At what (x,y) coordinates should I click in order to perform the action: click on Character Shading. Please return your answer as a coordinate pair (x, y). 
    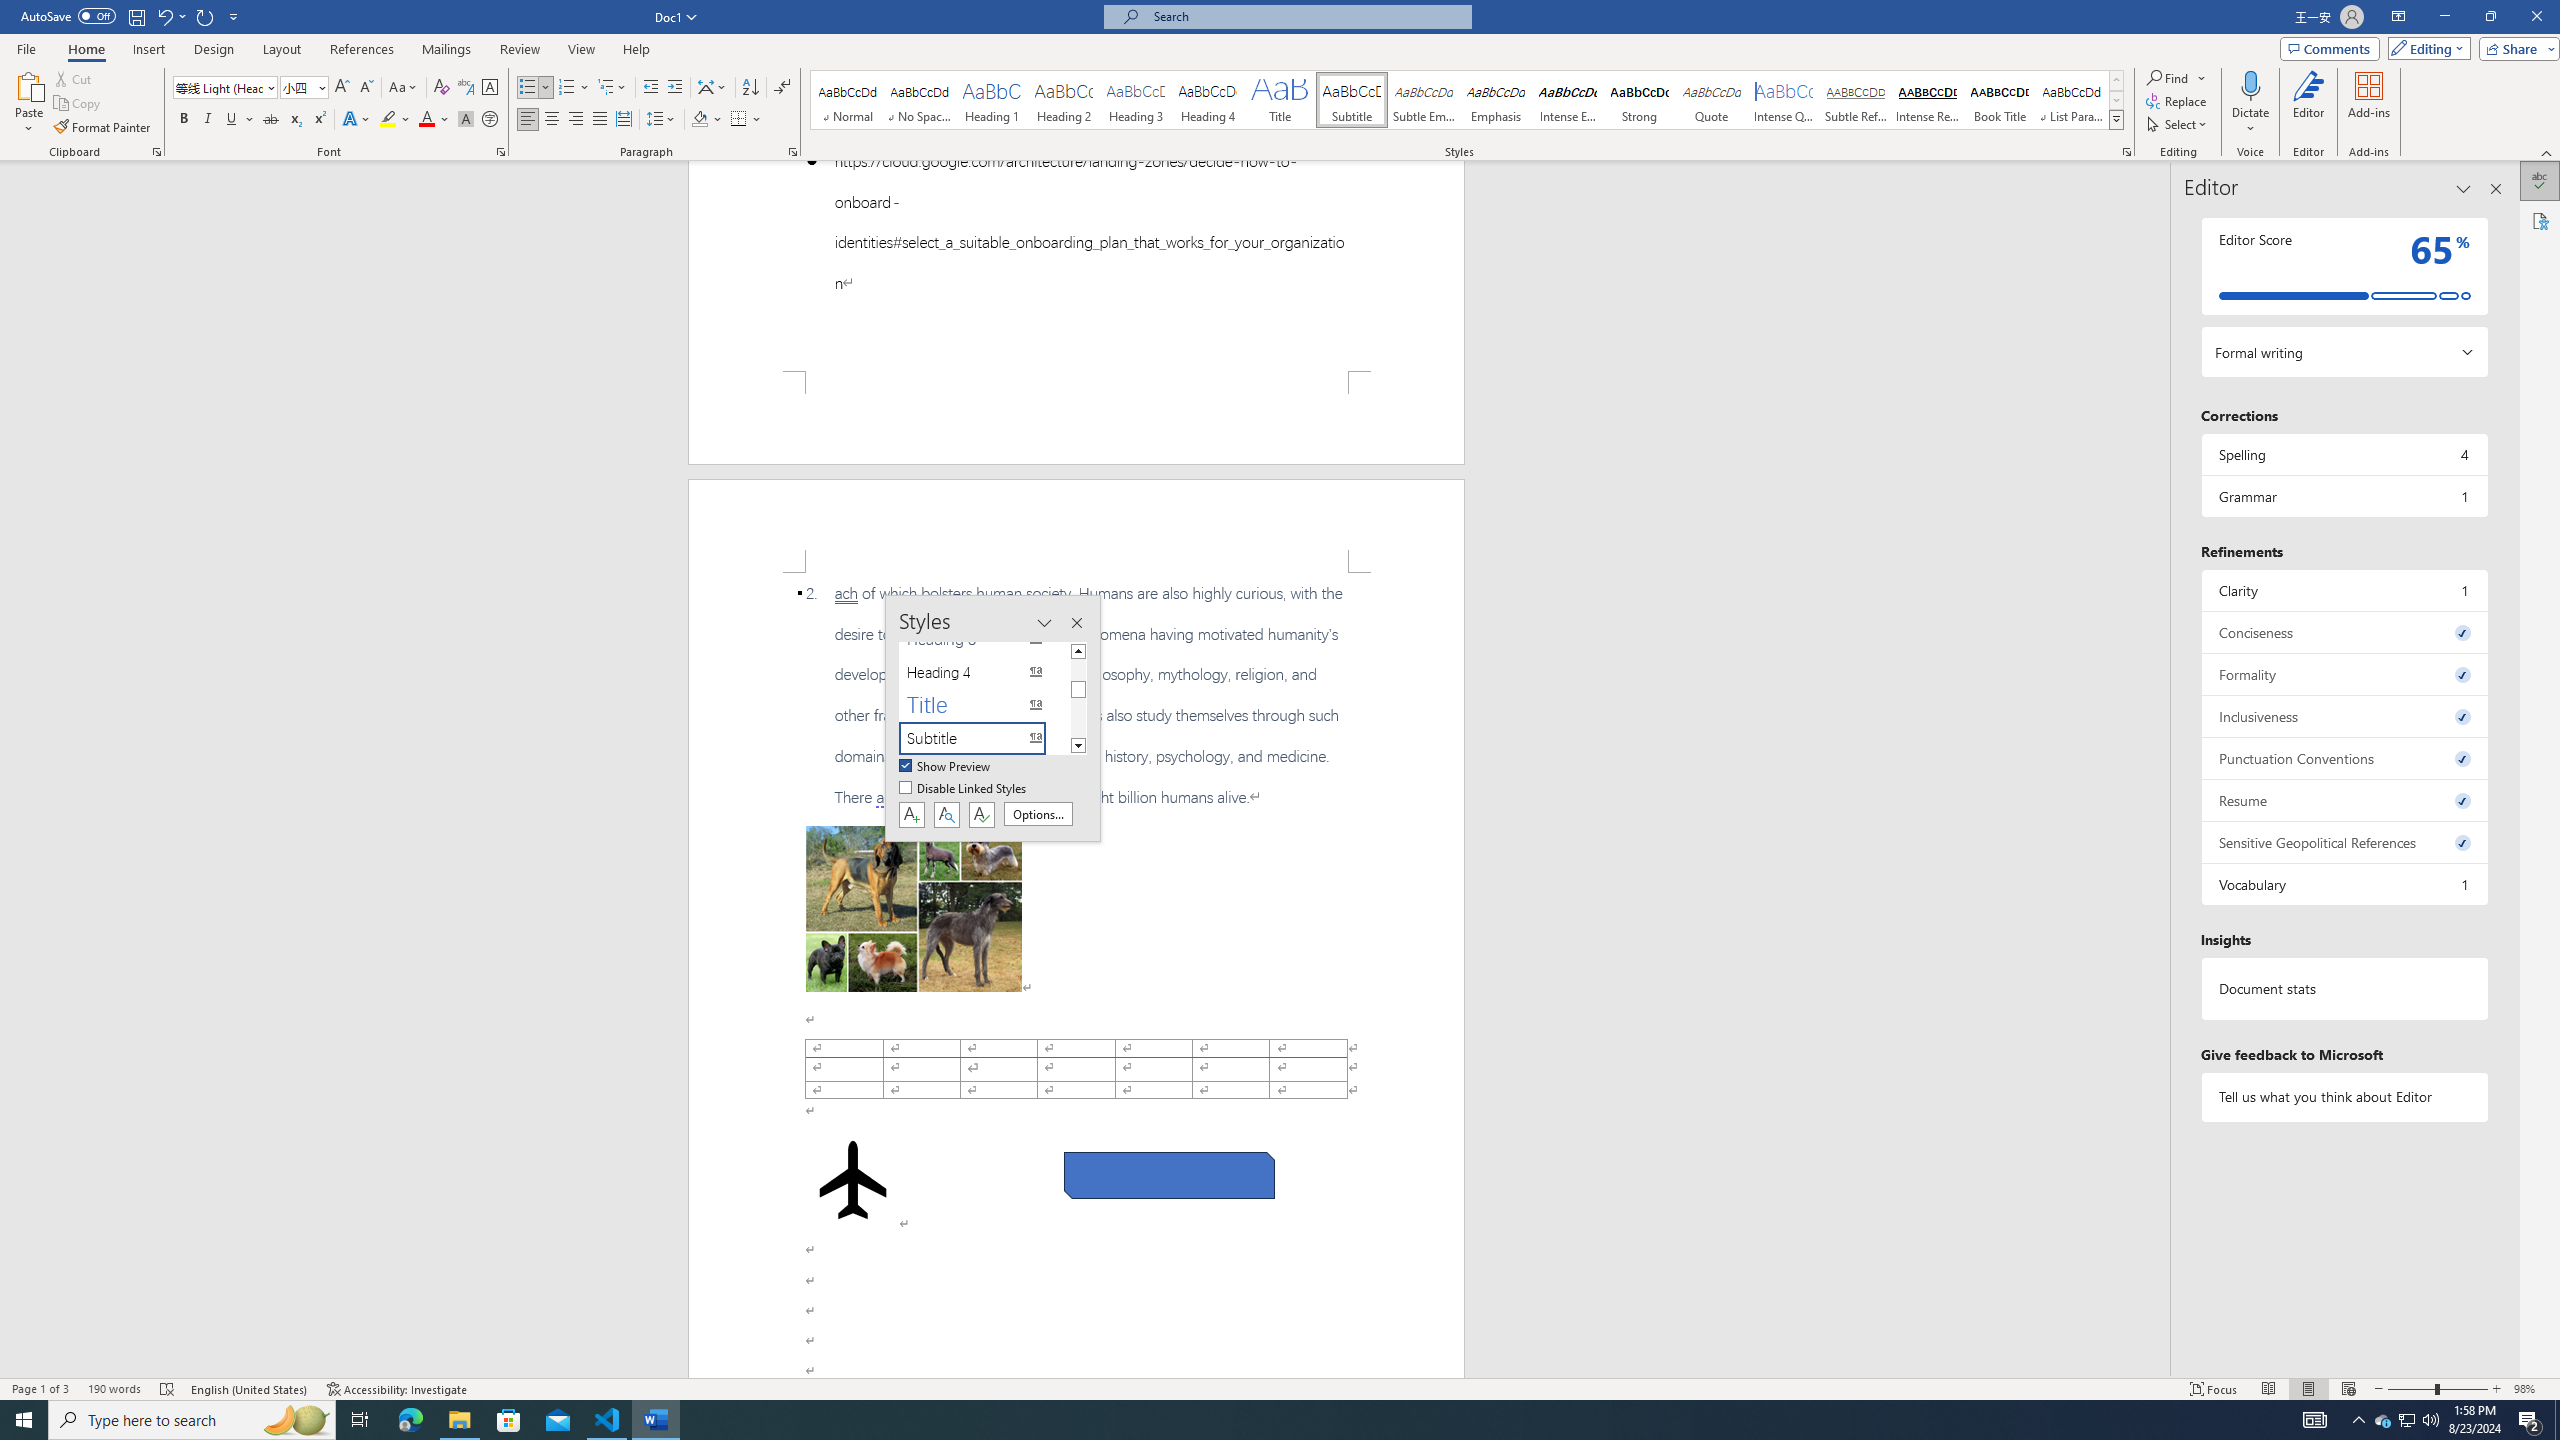
    Looking at the image, I should click on (466, 120).